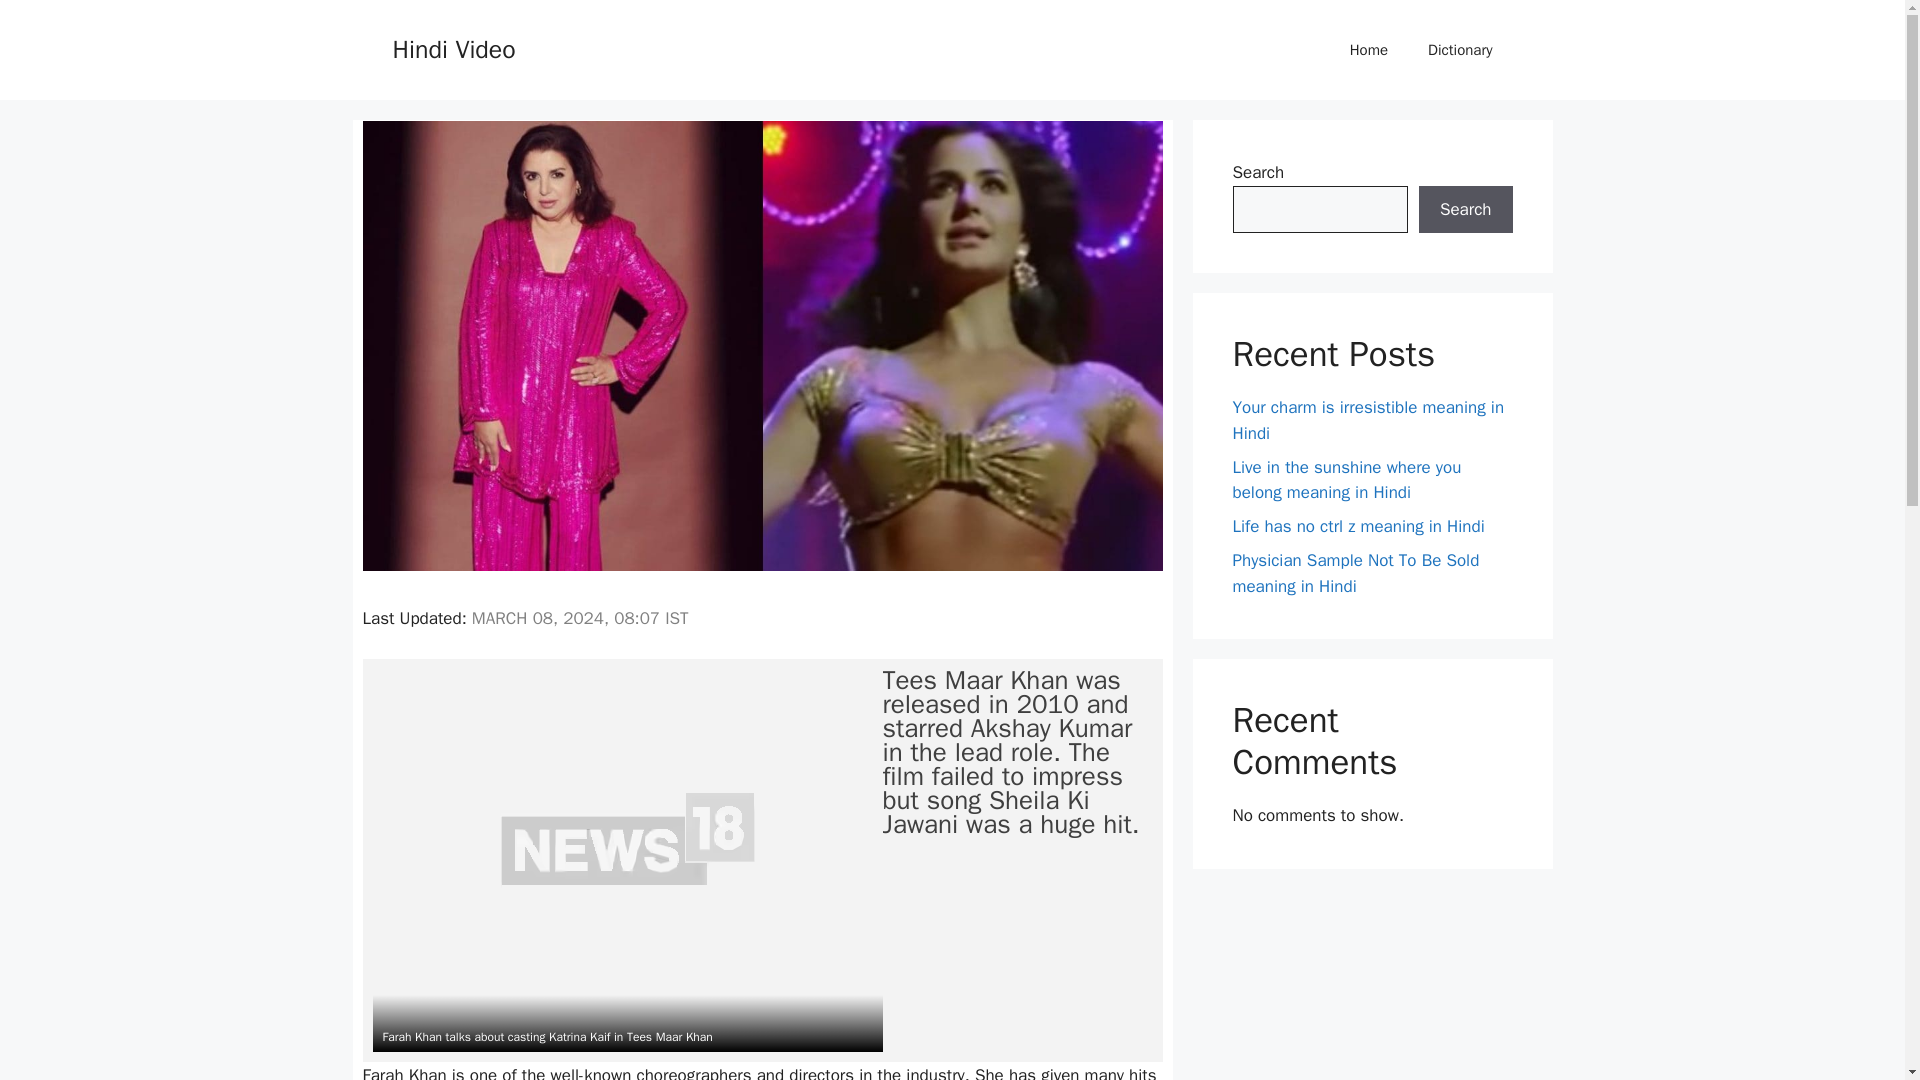 The height and width of the screenshot is (1080, 1920). What do you see at coordinates (1355, 573) in the screenshot?
I see `Physician Sample Not To Be Sold meaning in Hindi` at bounding box center [1355, 573].